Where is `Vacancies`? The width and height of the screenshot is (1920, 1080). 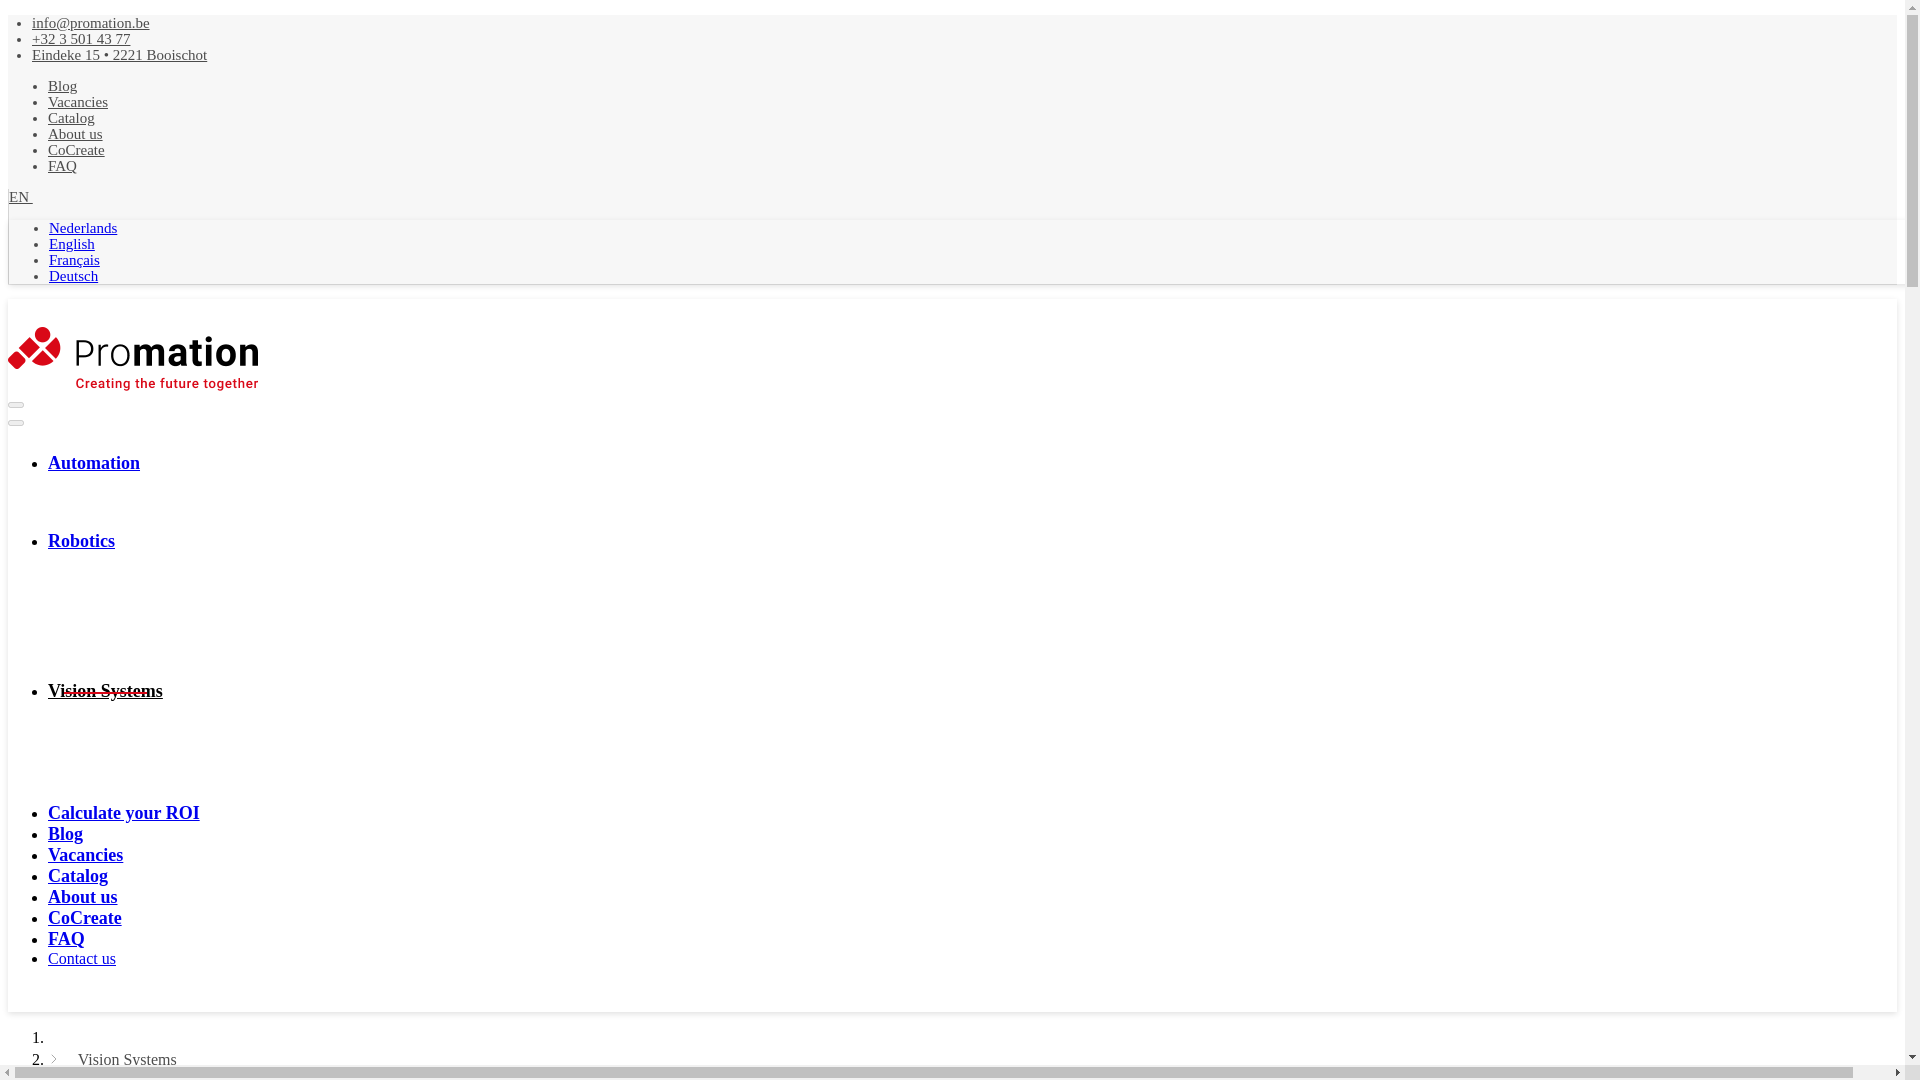 Vacancies is located at coordinates (78, 102).